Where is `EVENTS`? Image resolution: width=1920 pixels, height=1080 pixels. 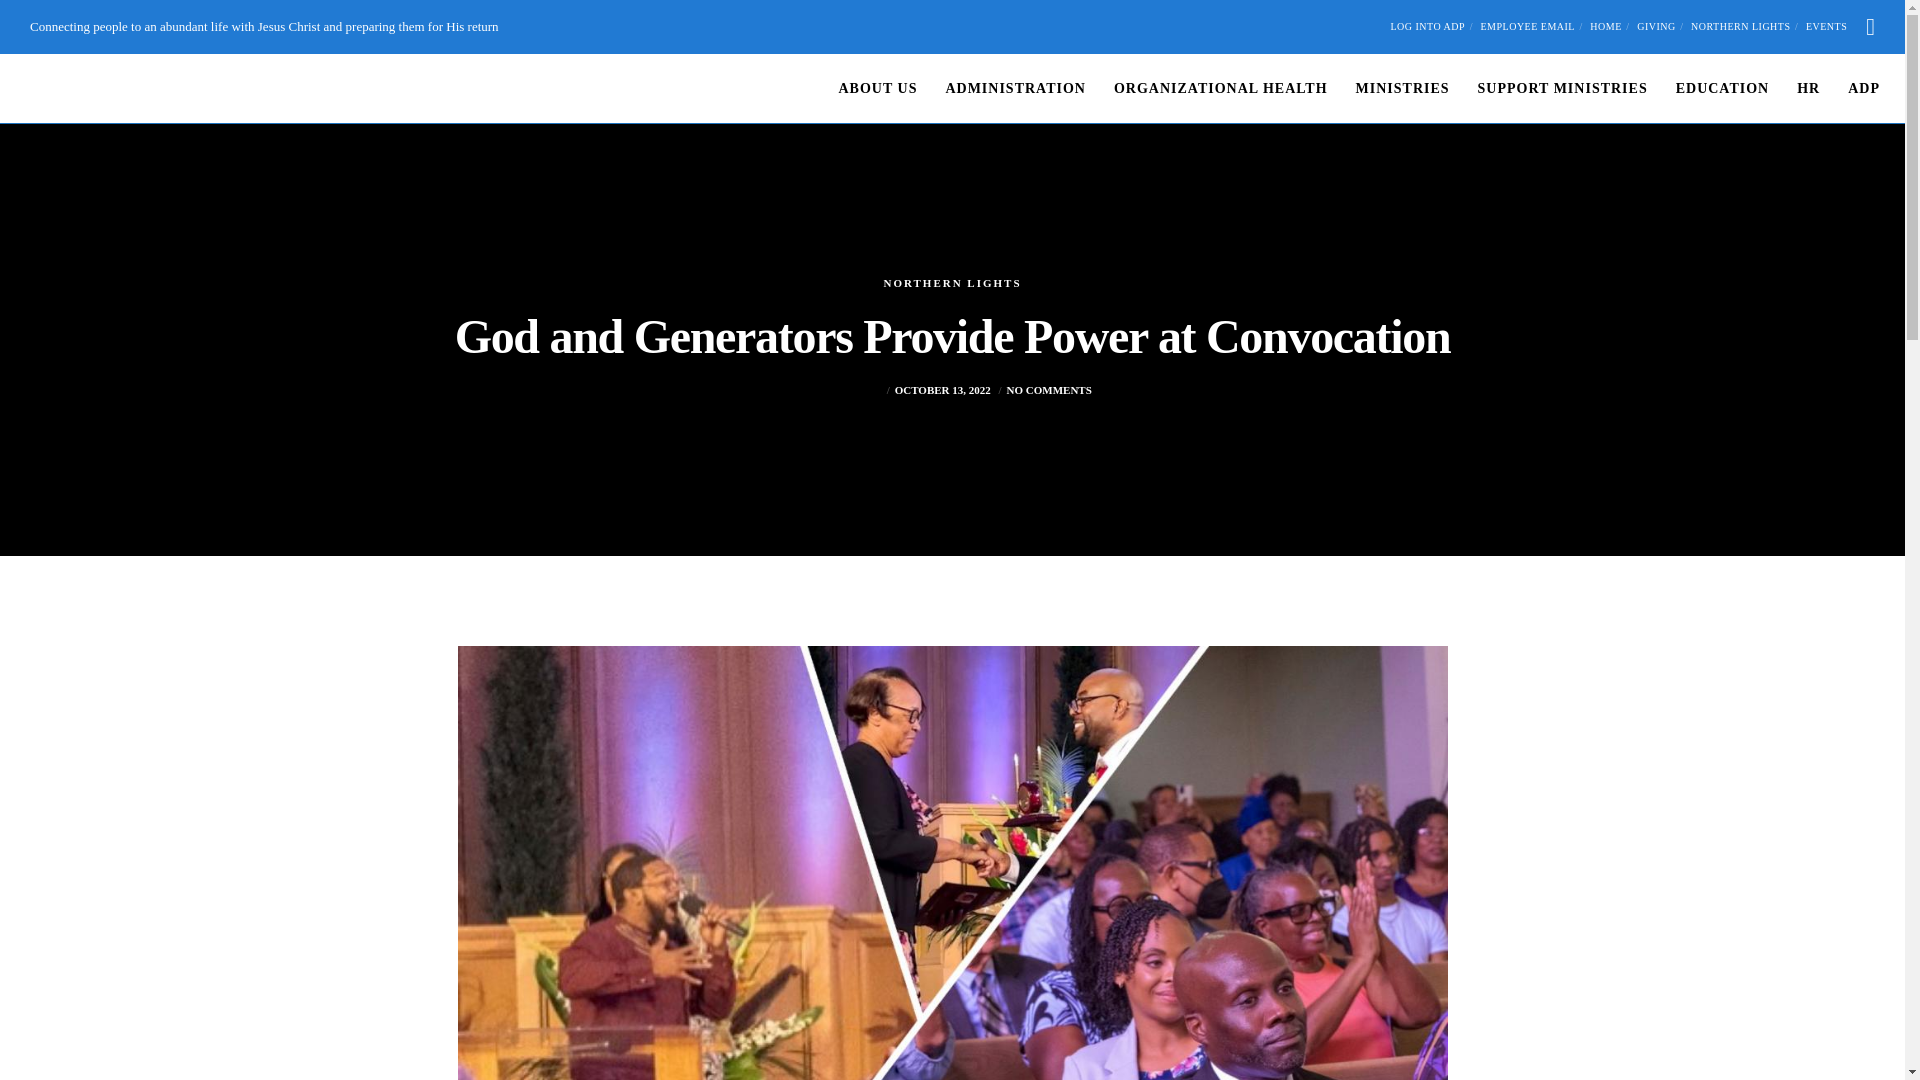 EVENTS is located at coordinates (1826, 26).